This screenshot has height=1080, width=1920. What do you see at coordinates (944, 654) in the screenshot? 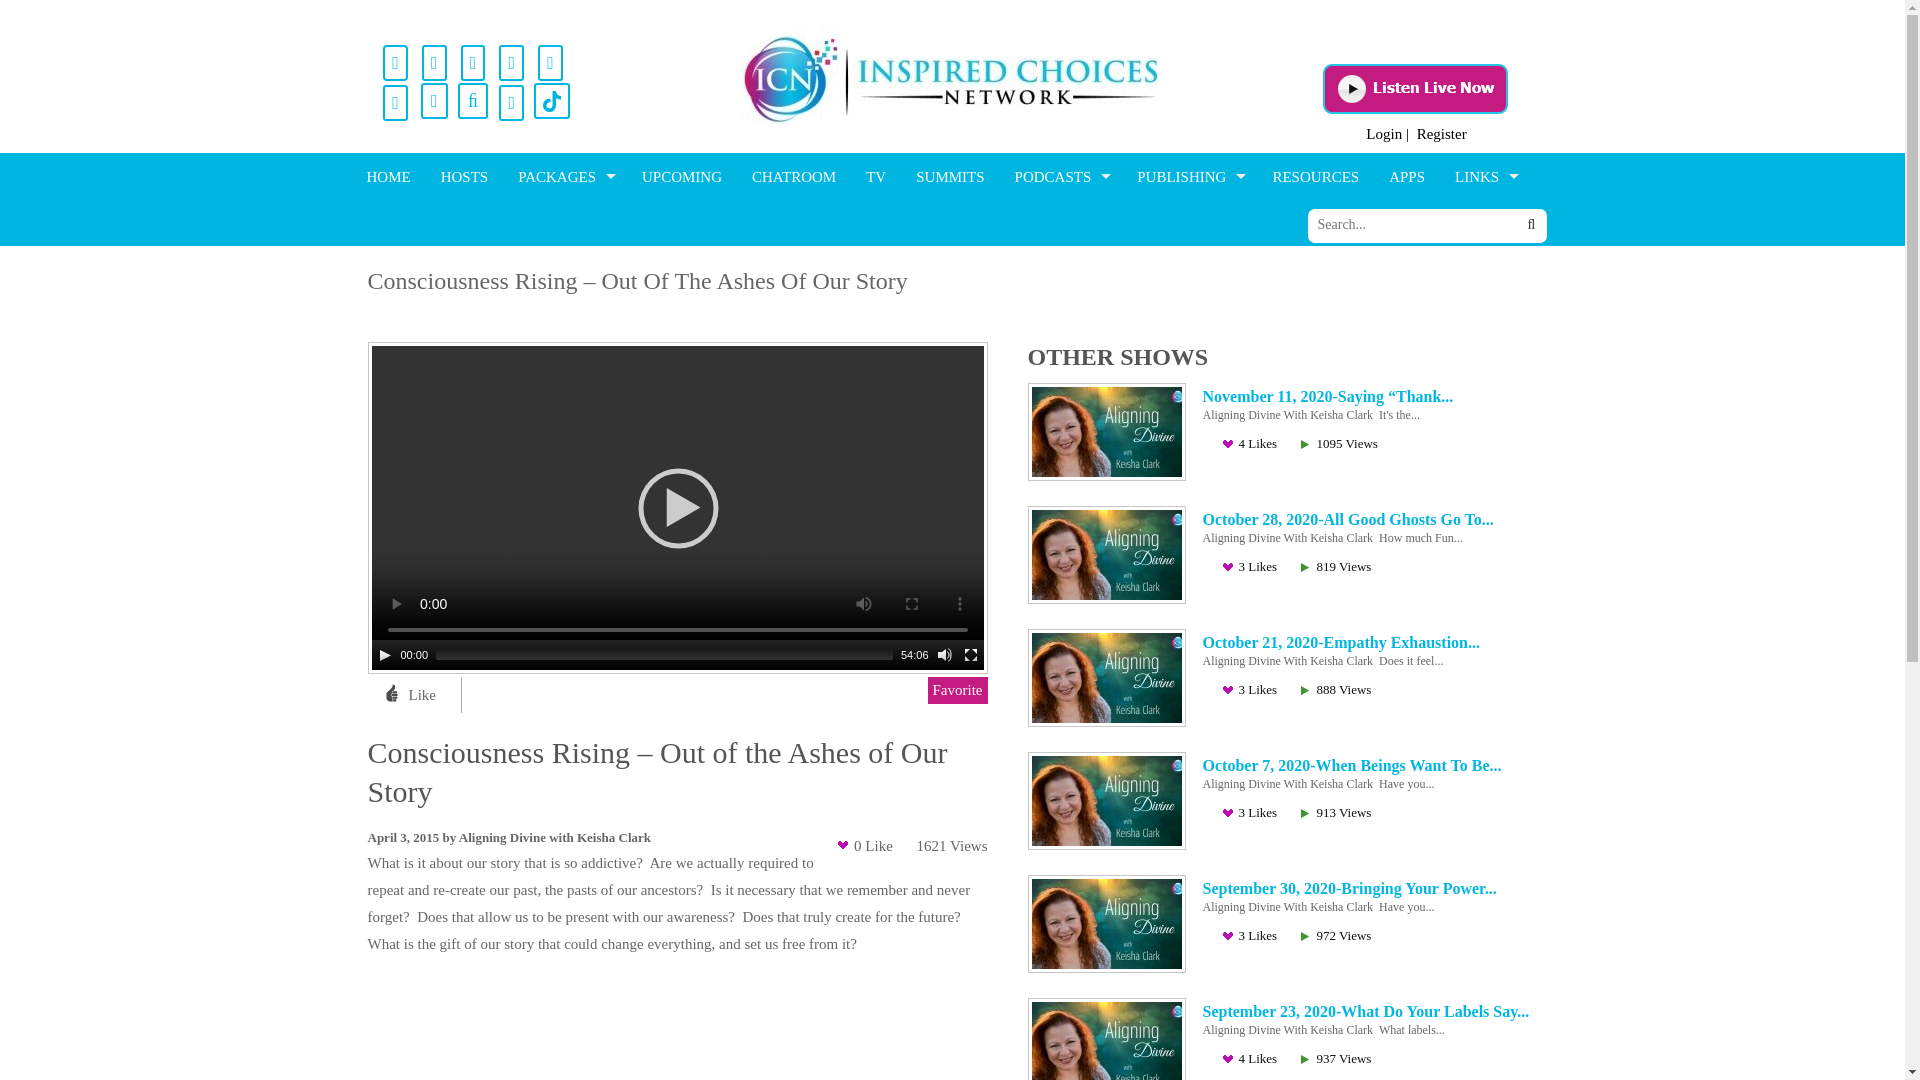
I see `Mute` at bounding box center [944, 654].